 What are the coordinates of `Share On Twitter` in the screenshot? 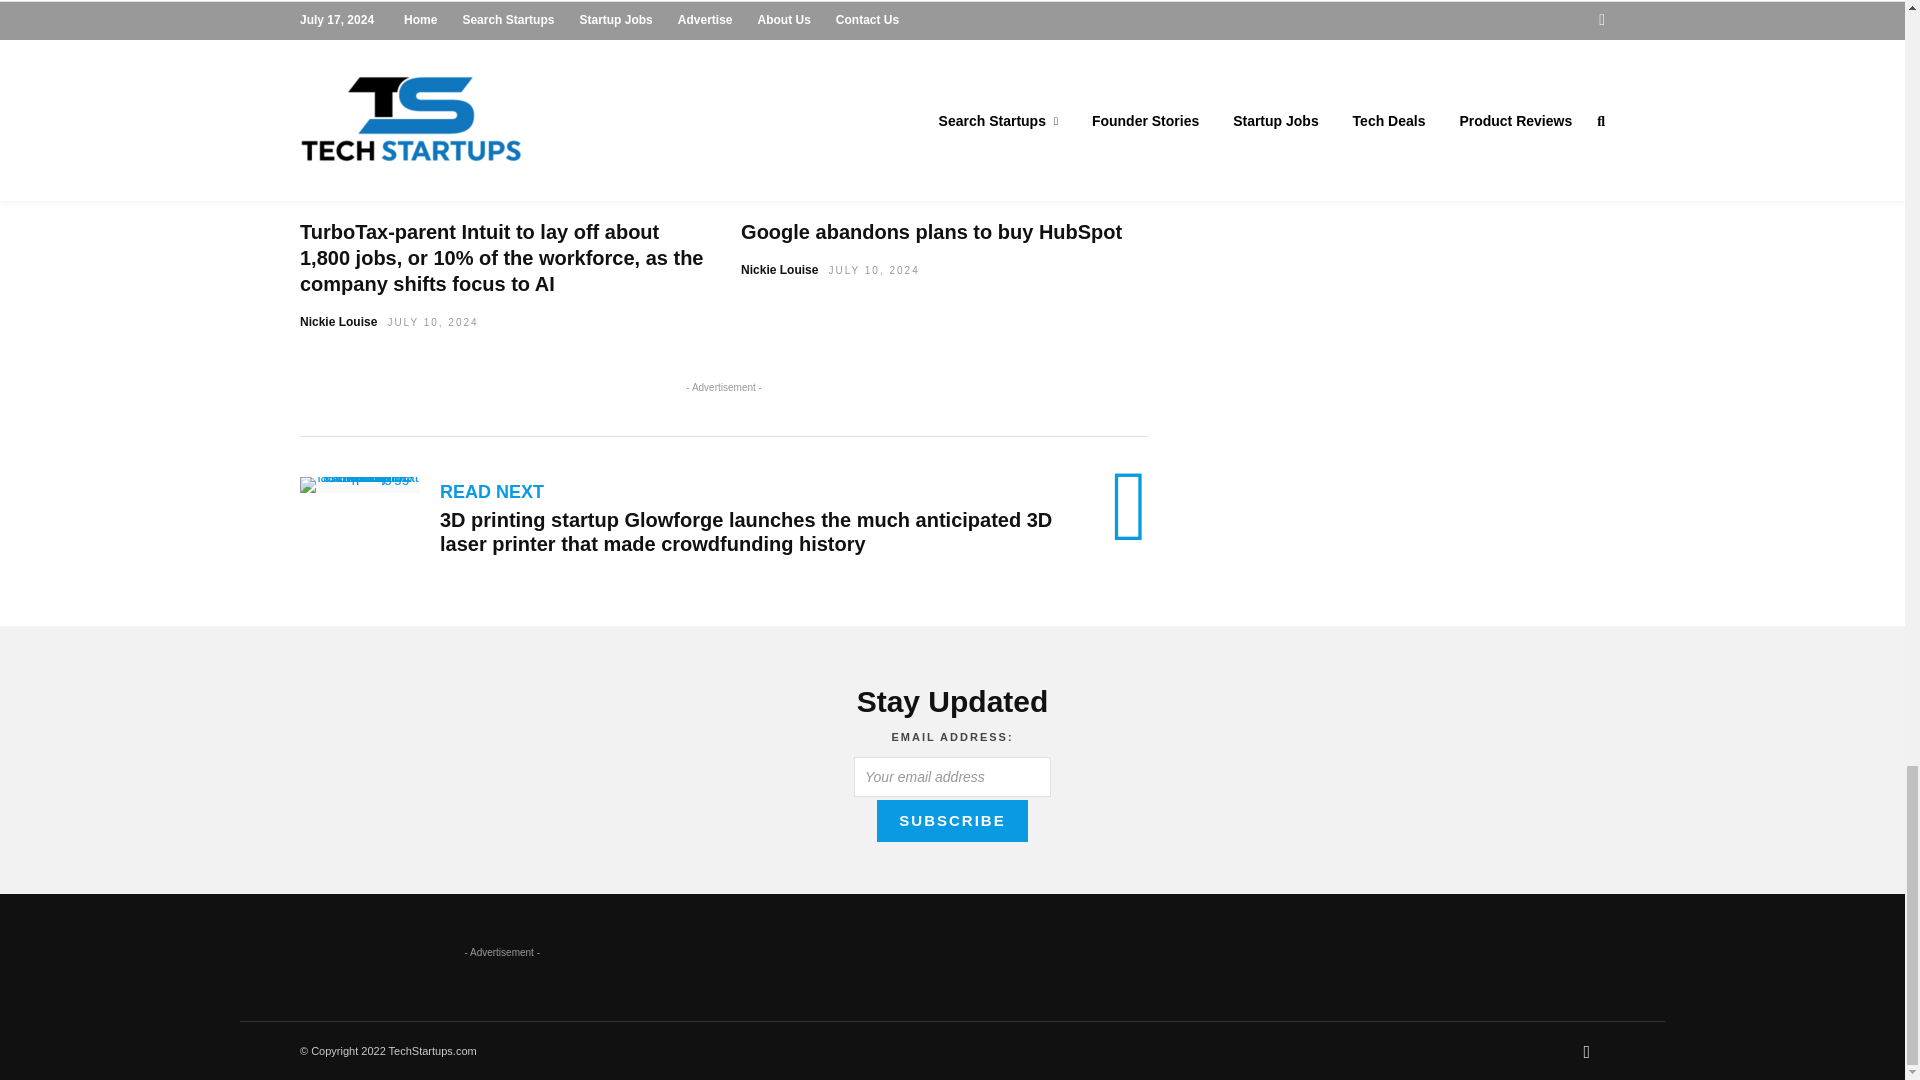 It's located at (740, 39).